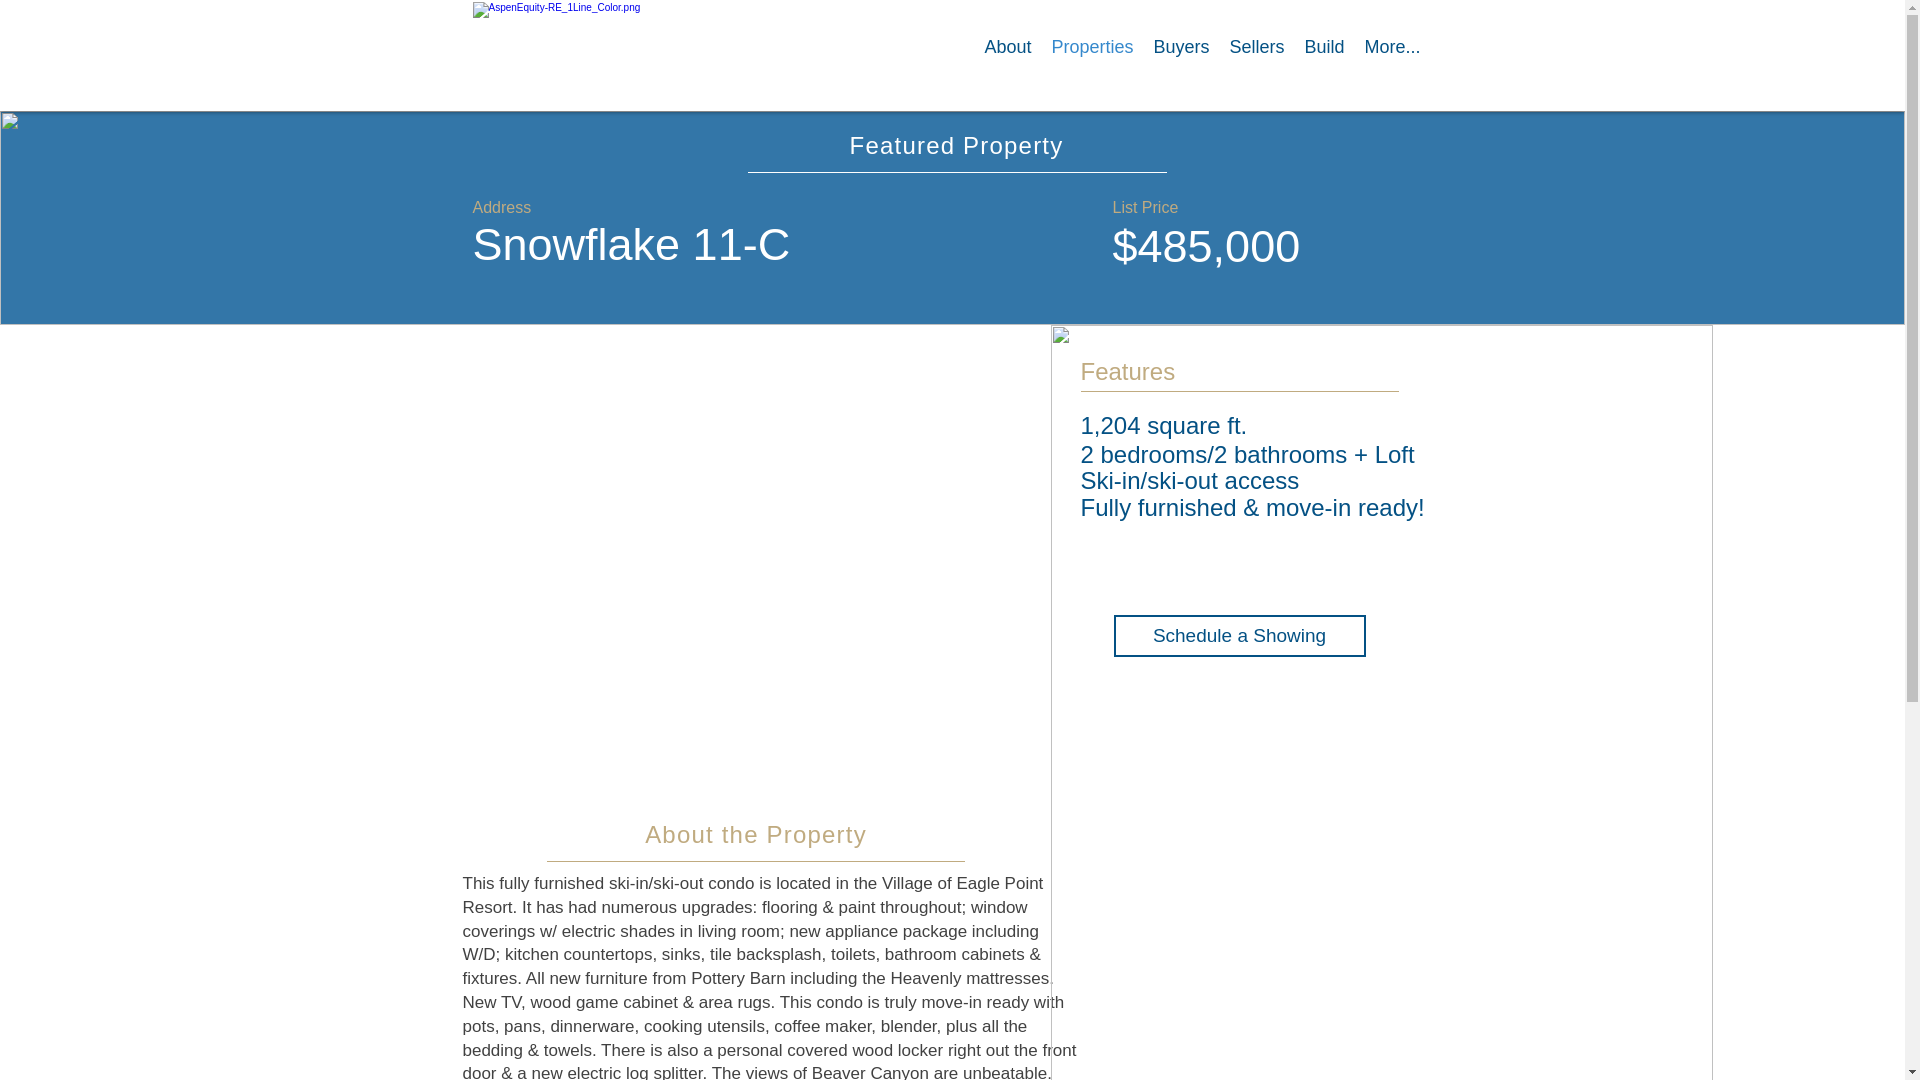  I want to click on Build, so click(1324, 64).